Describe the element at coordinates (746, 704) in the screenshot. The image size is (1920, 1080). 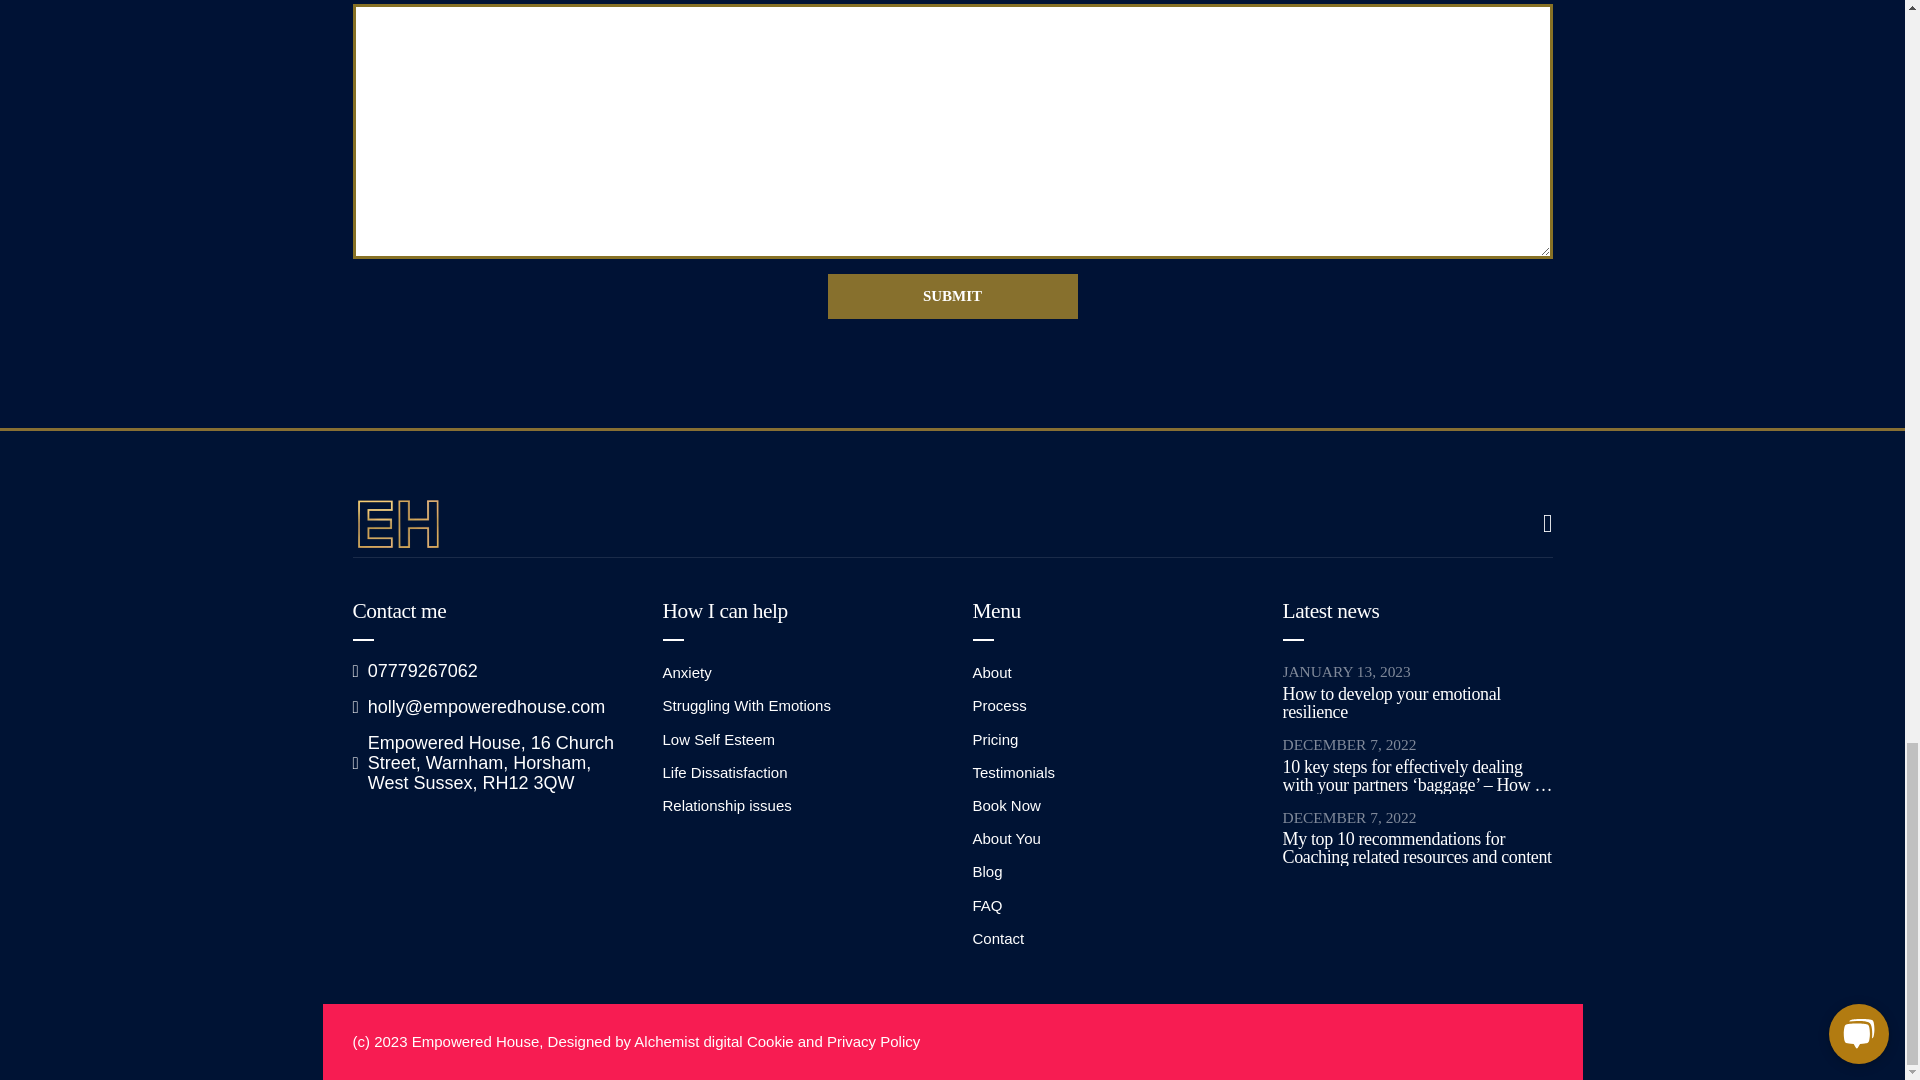
I see `Struggling With Emotions` at that location.